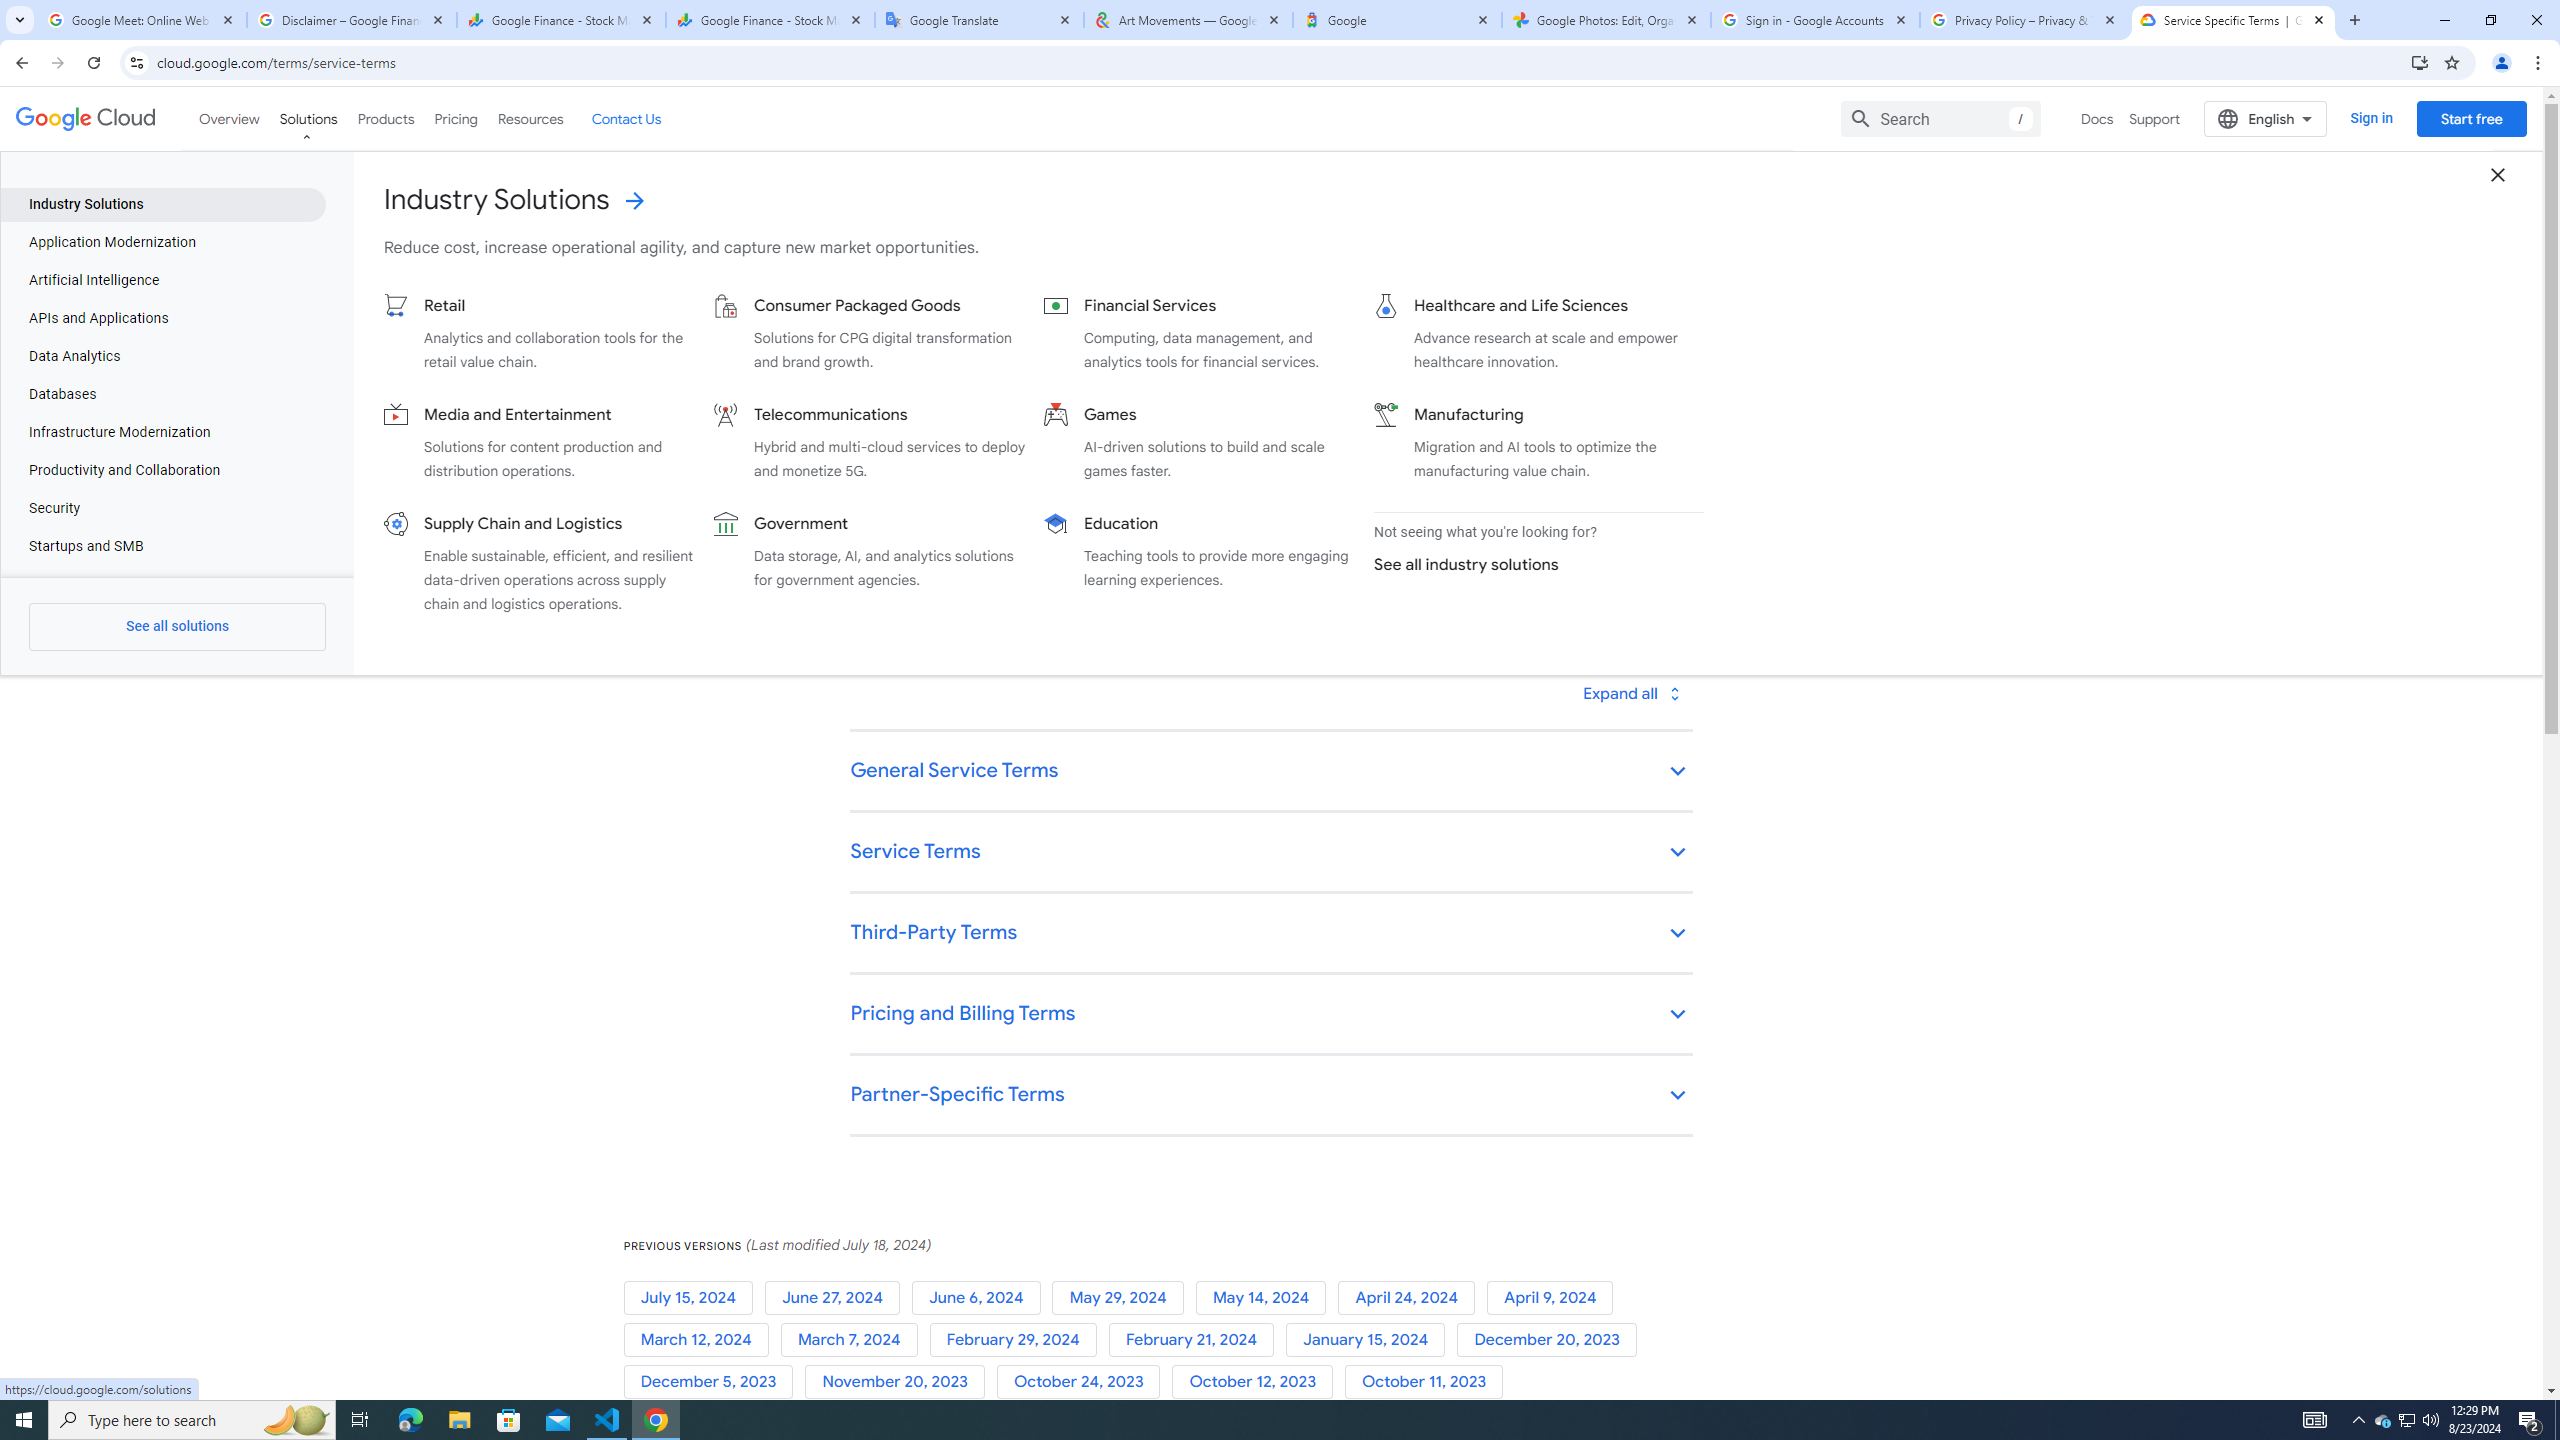 The image size is (2560, 1440). I want to click on October 11, 2023, so click(1428, 1382).